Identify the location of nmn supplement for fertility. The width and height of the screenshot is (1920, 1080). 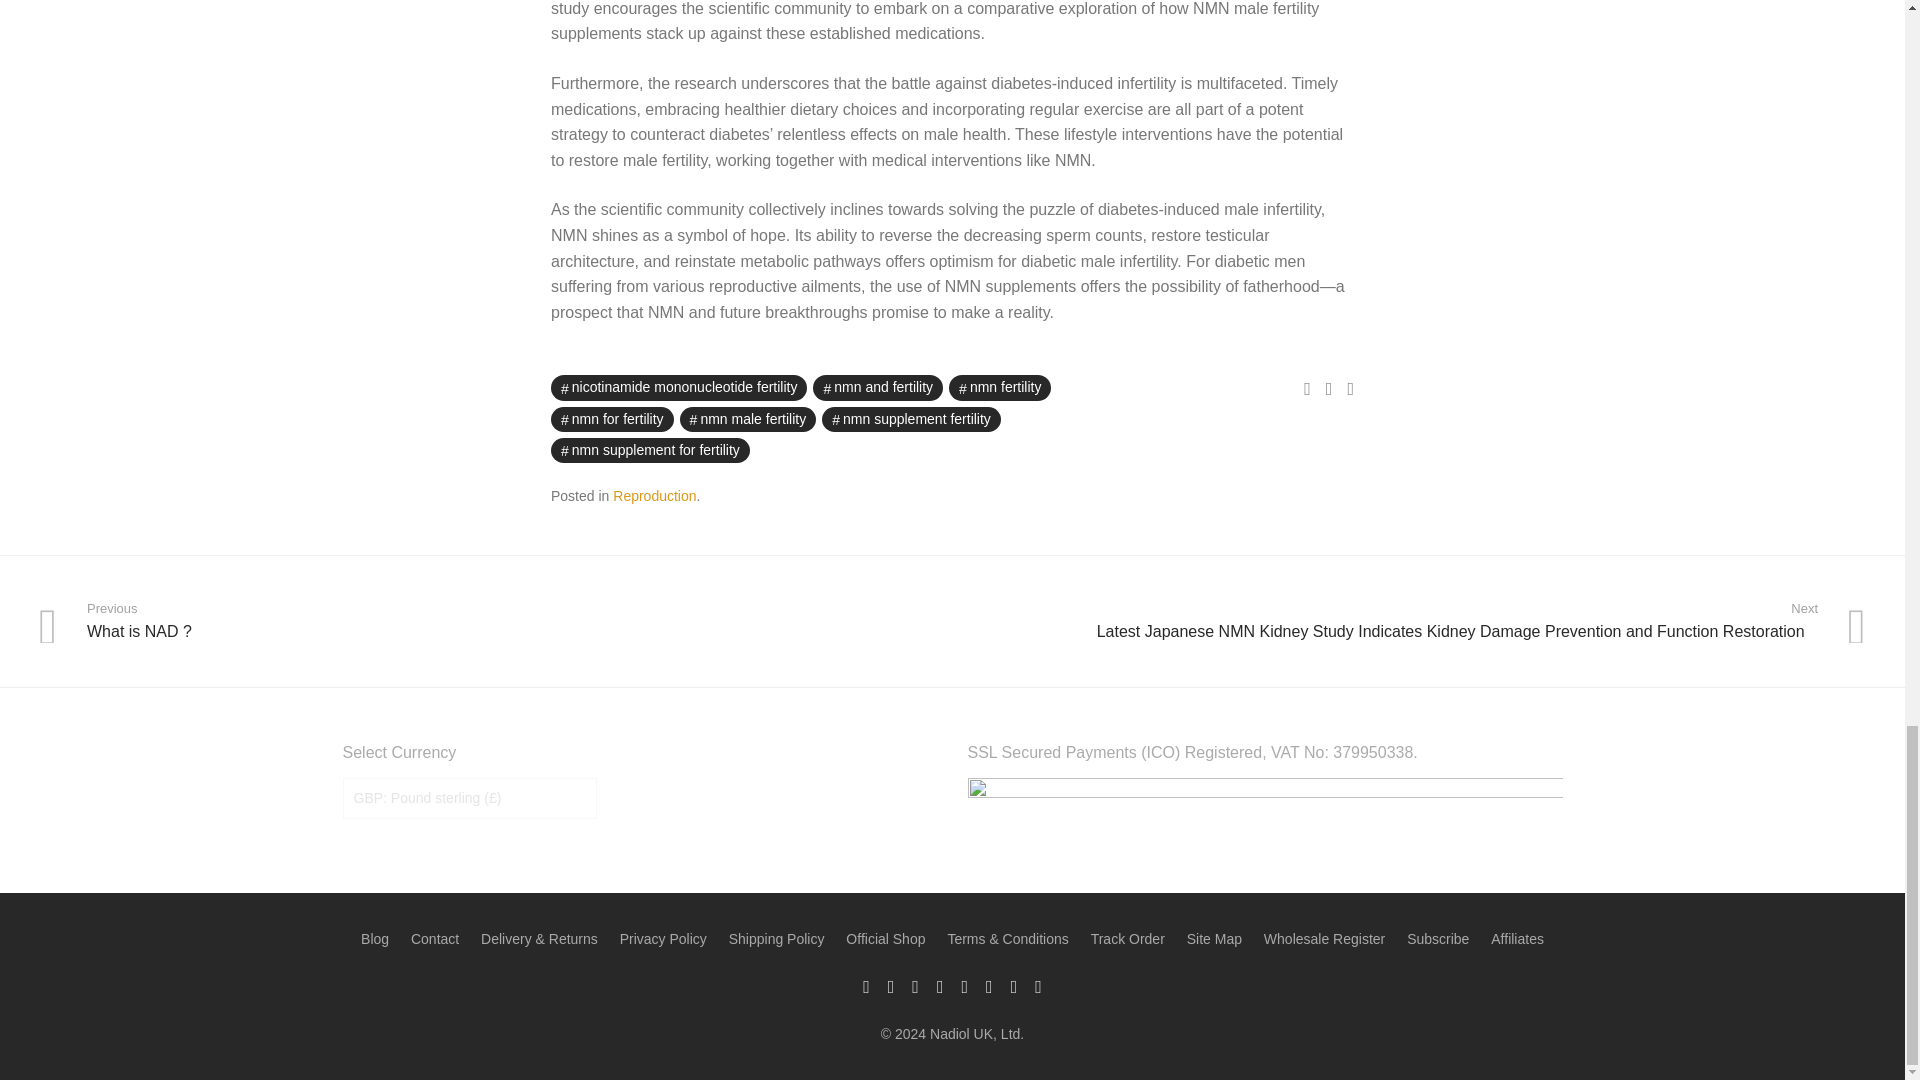
(650, 450).